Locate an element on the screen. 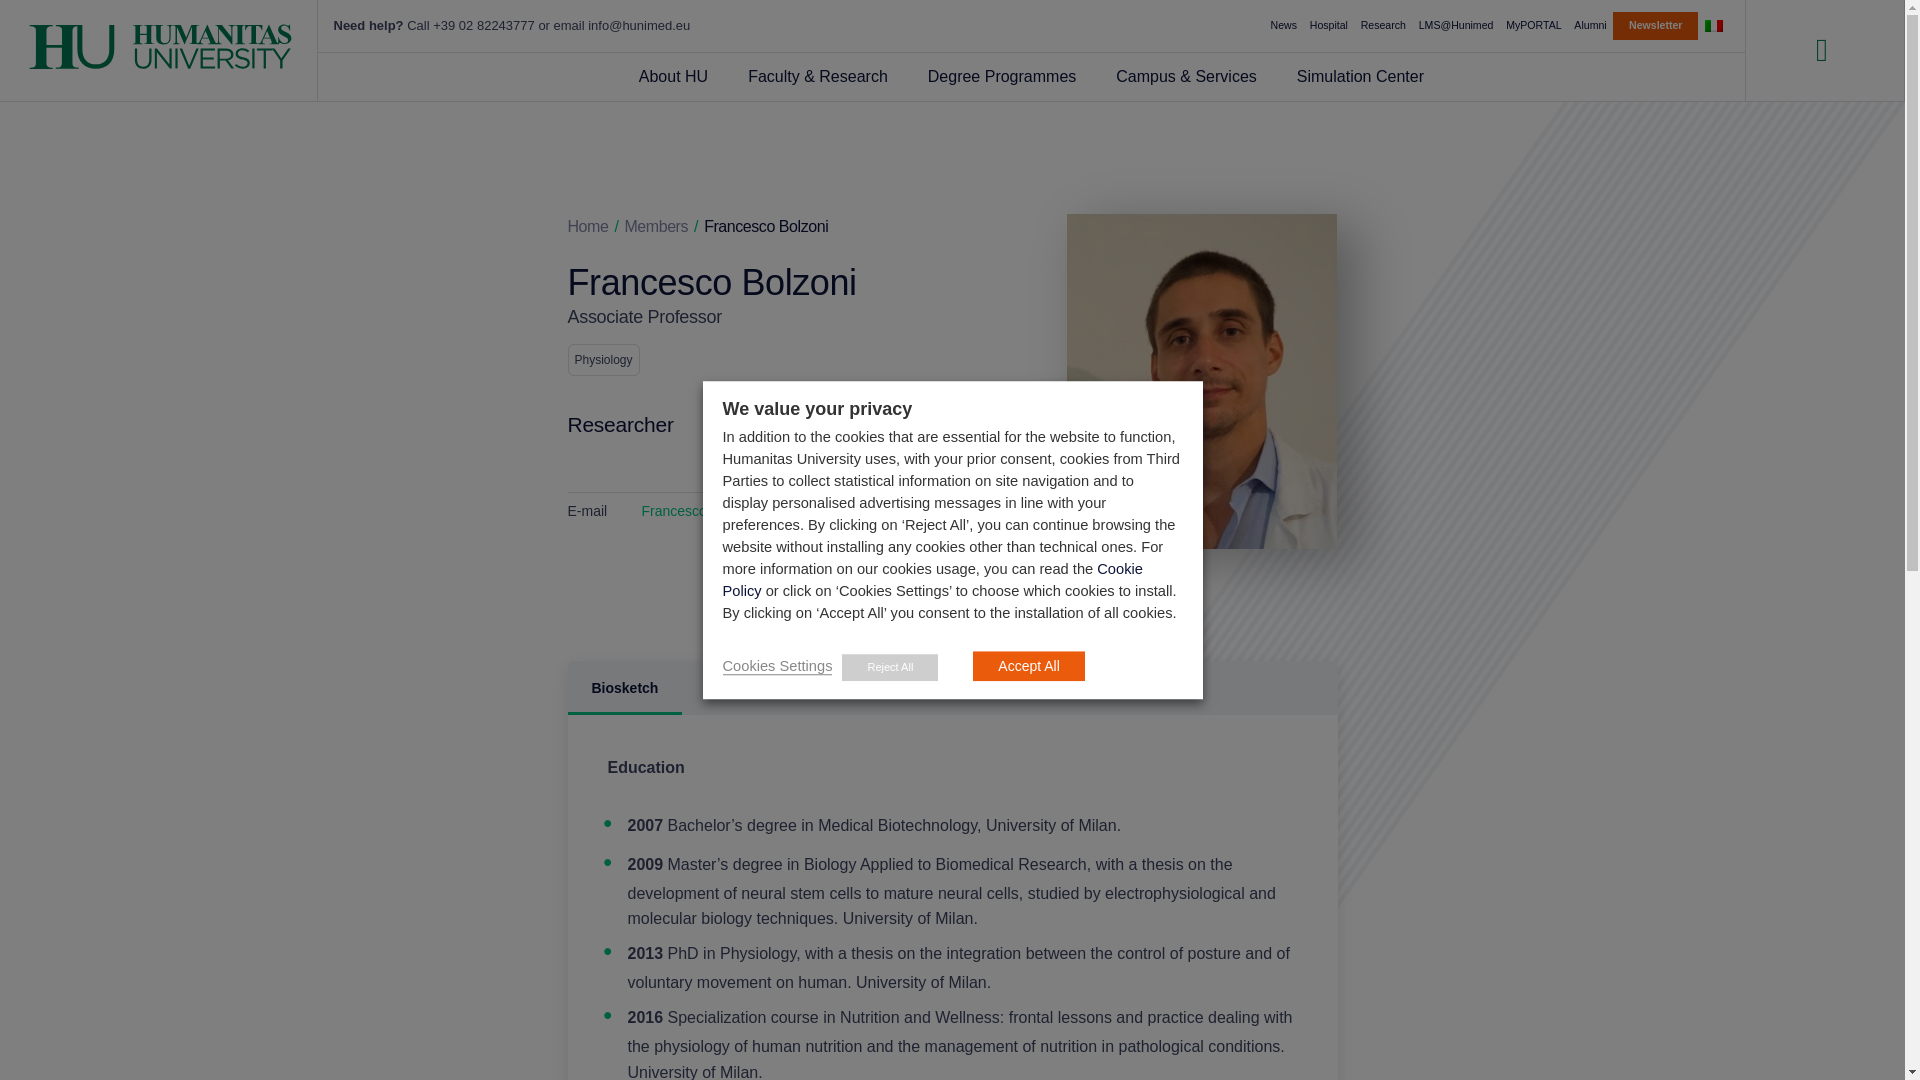 This screenshot has width=1920, height=1080. Hospital is located at coordinates (1328, 26).